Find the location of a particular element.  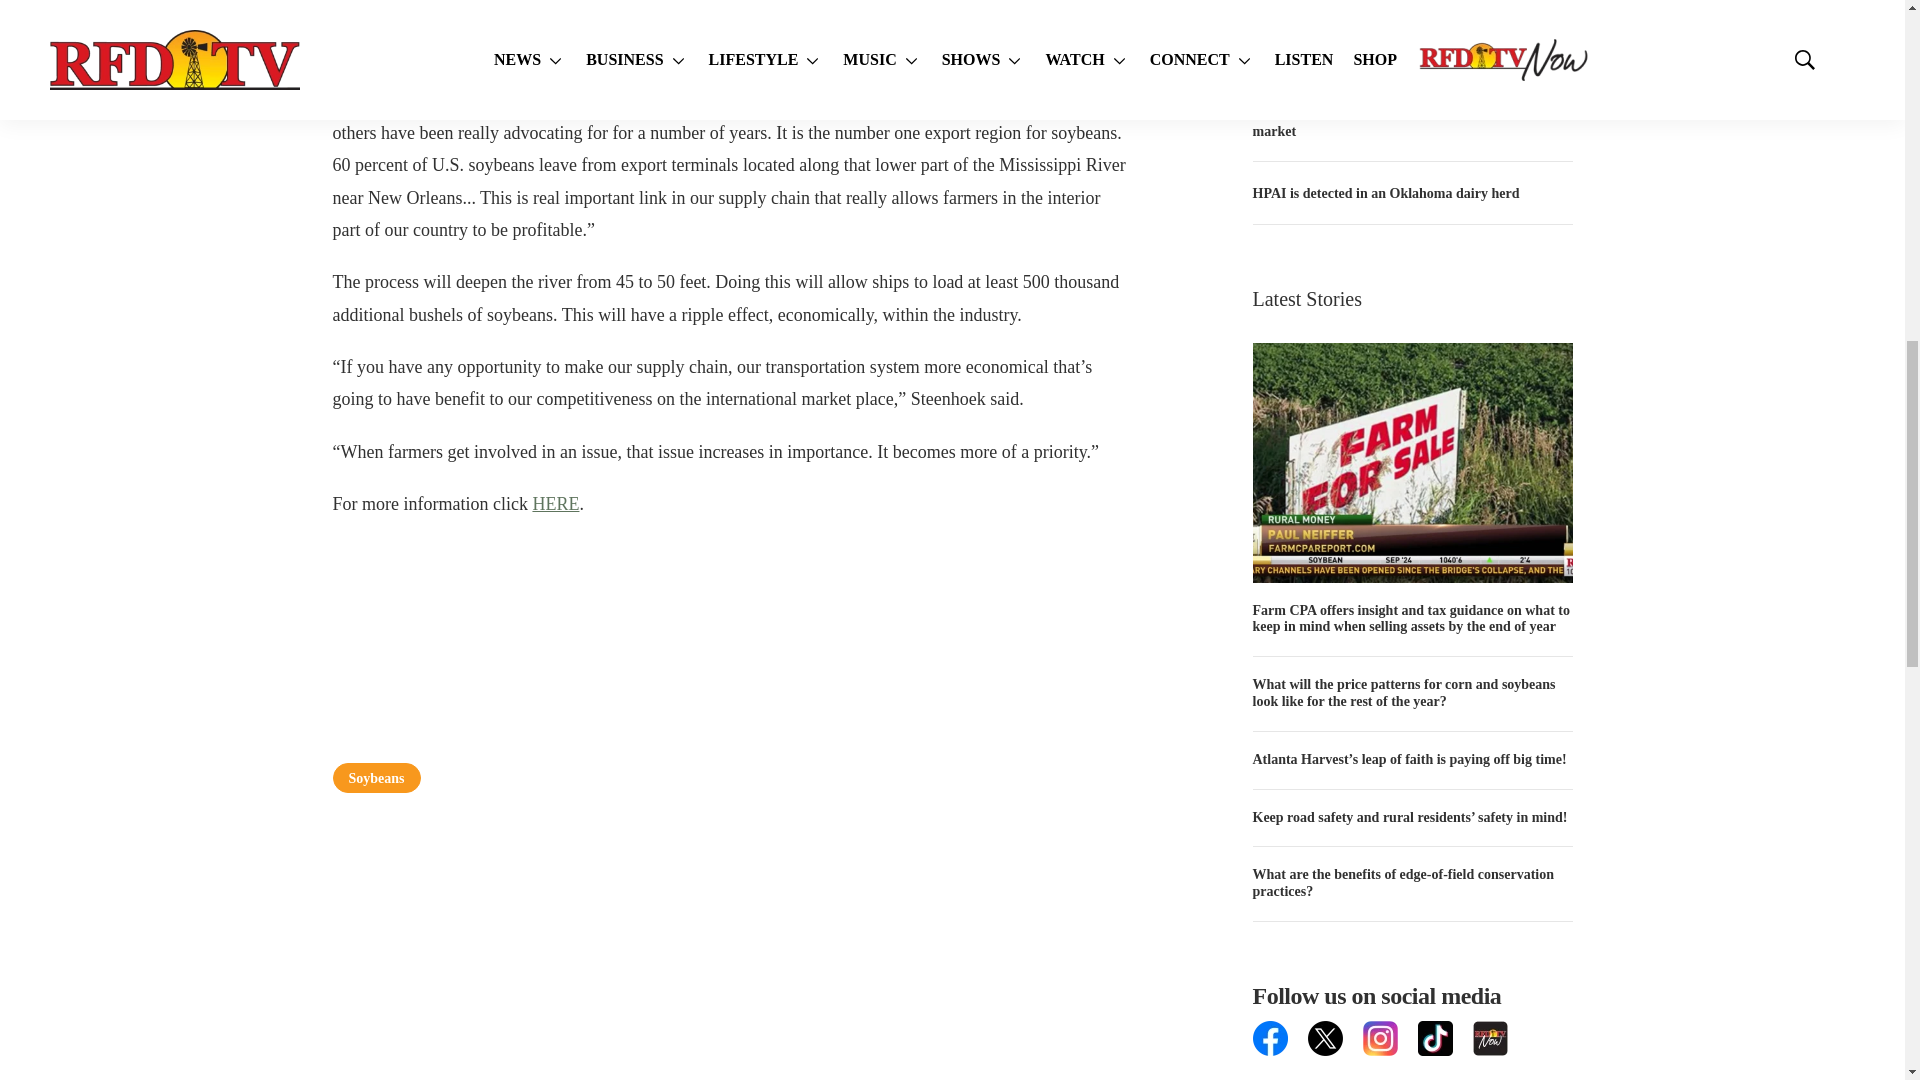

Signup Widget Embed is located at coordinates (1412, 1068).